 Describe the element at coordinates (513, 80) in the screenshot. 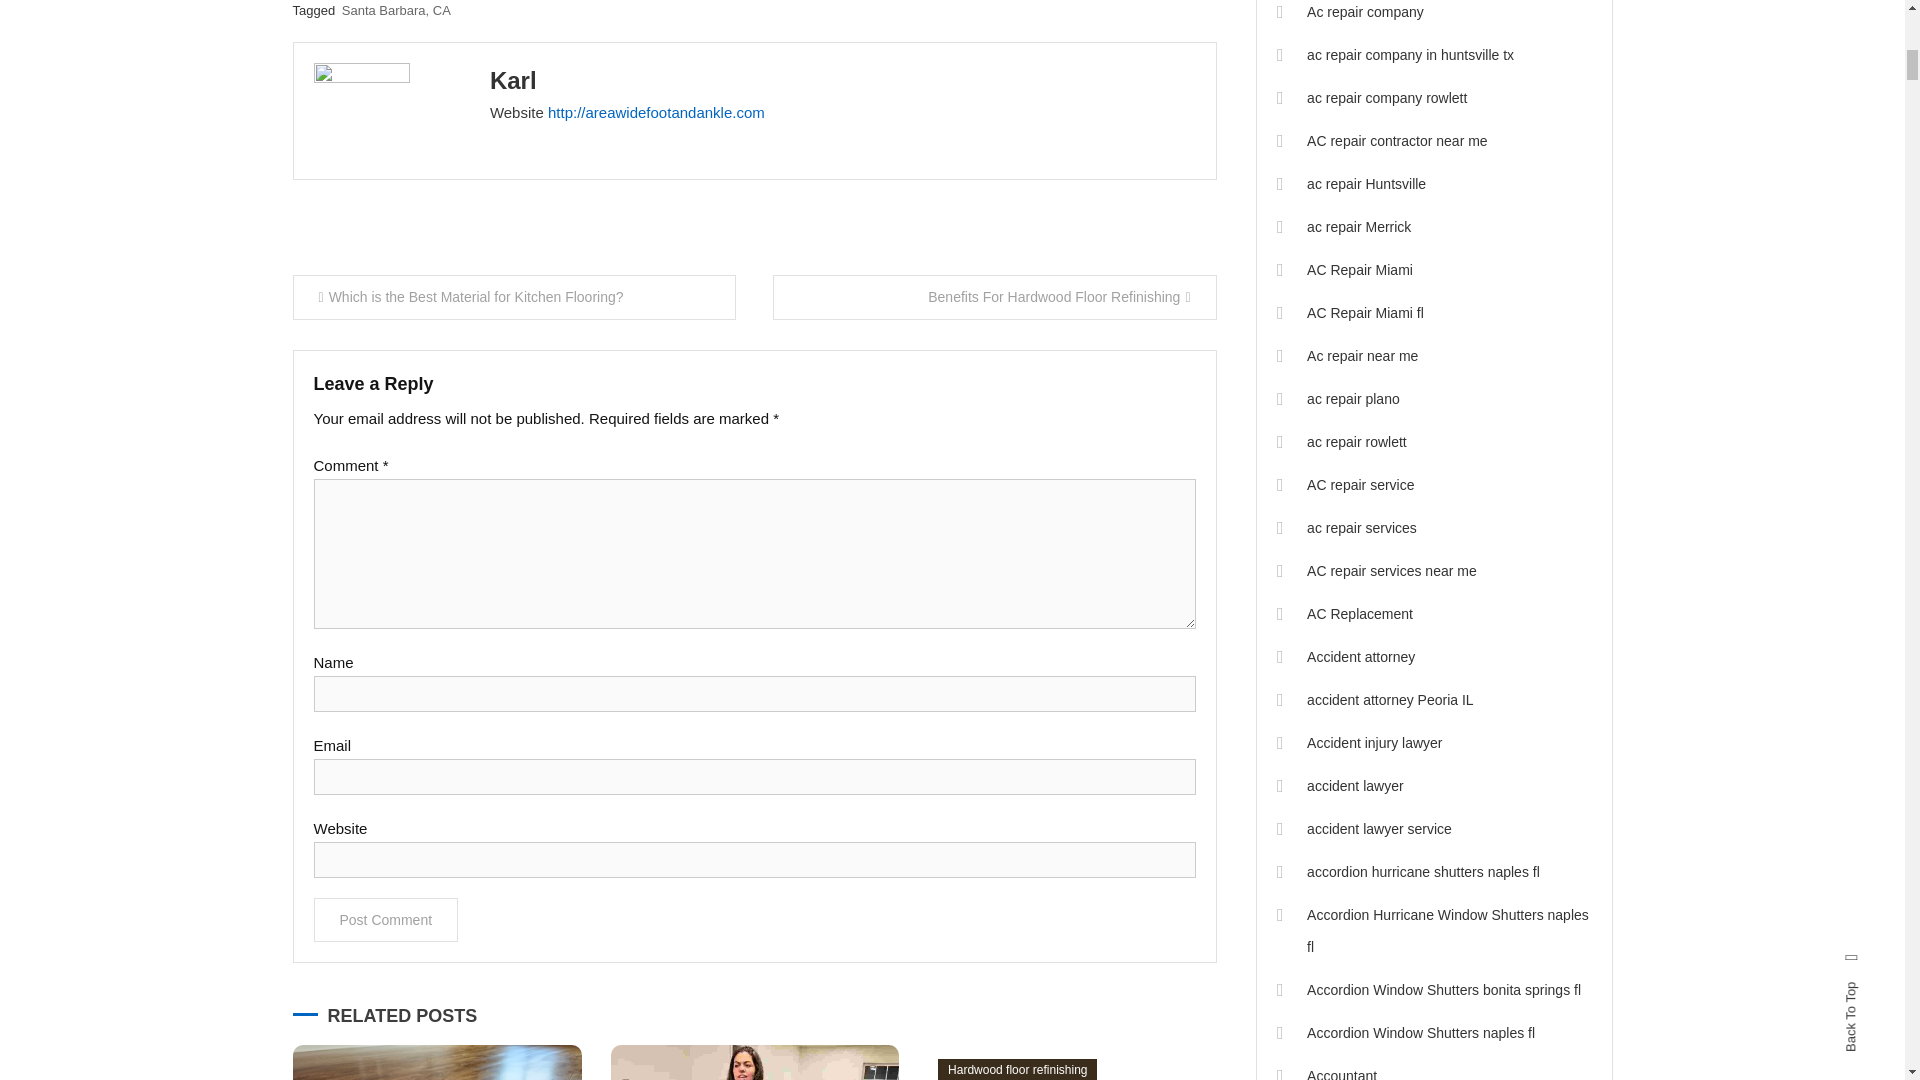

I see `Posts by Karl` at that location.